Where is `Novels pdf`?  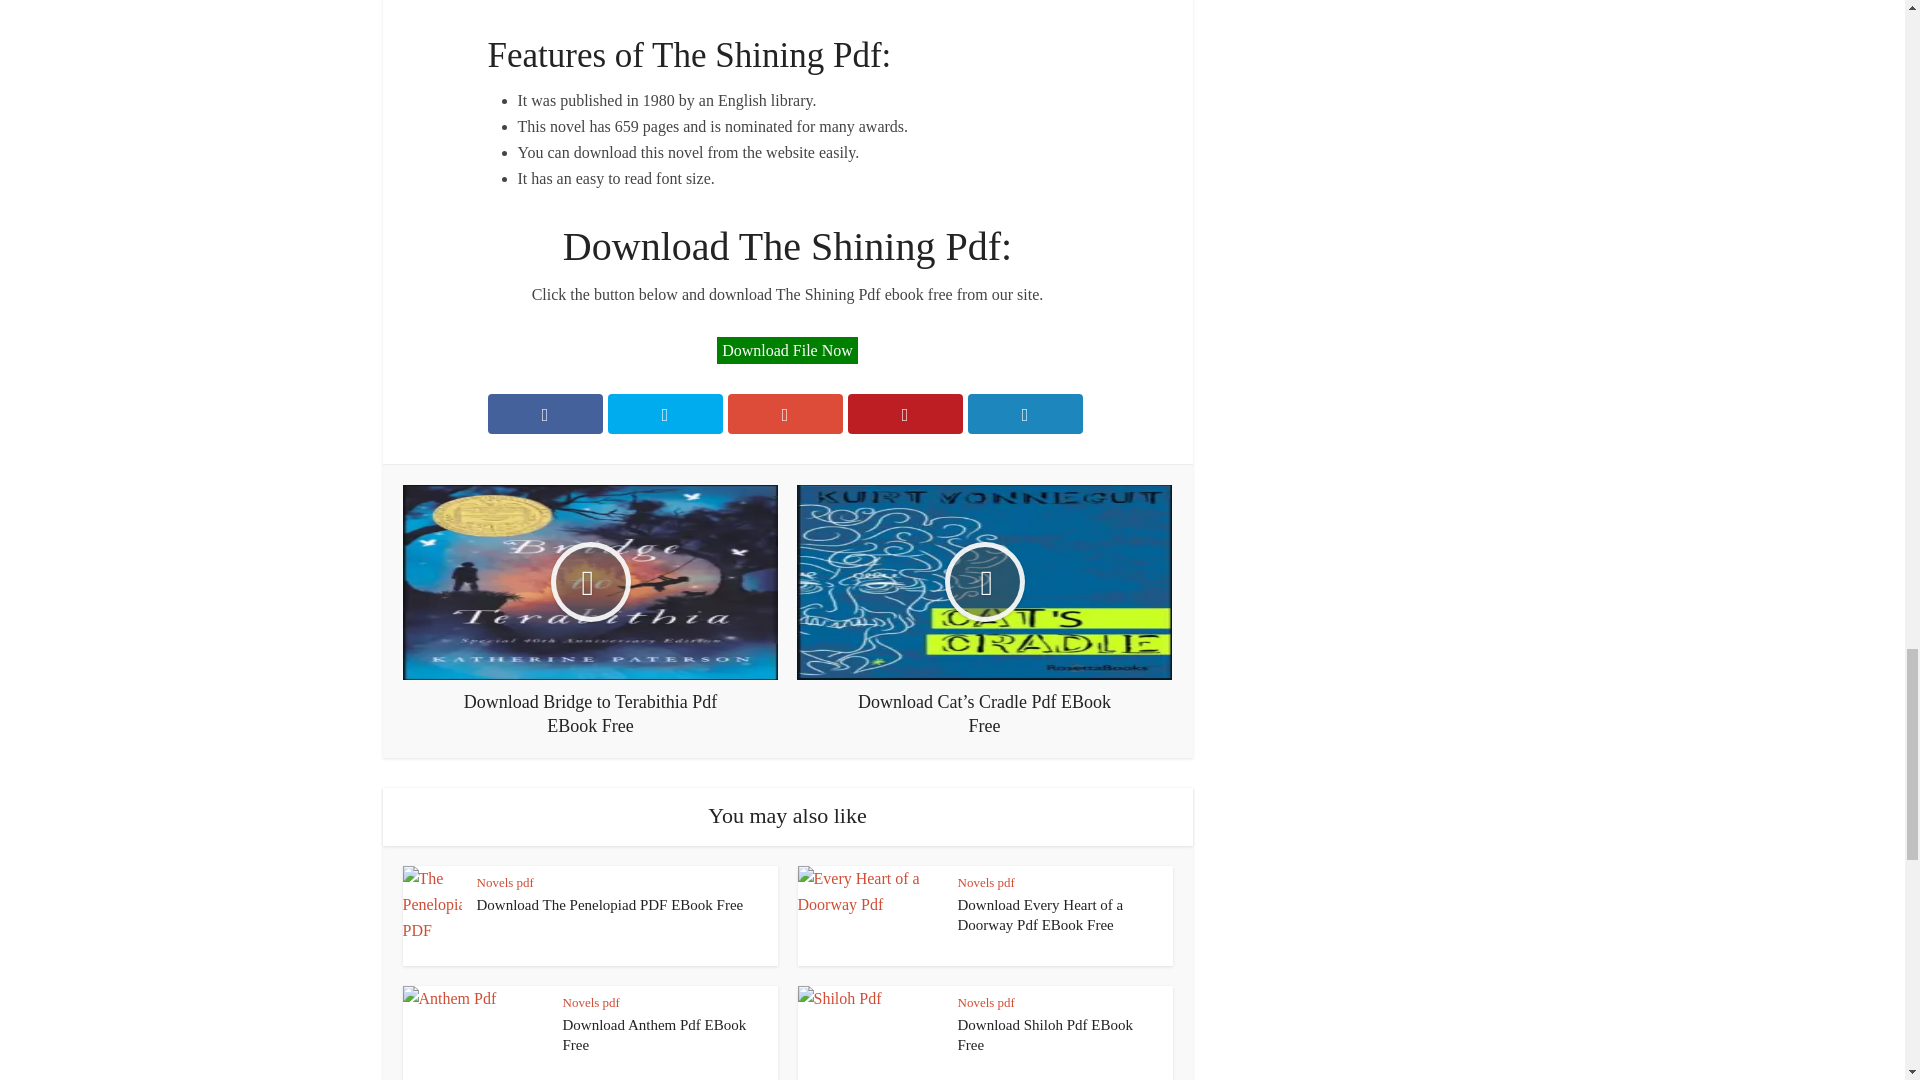
Novels pdf is located at coordinates (590, 1002).